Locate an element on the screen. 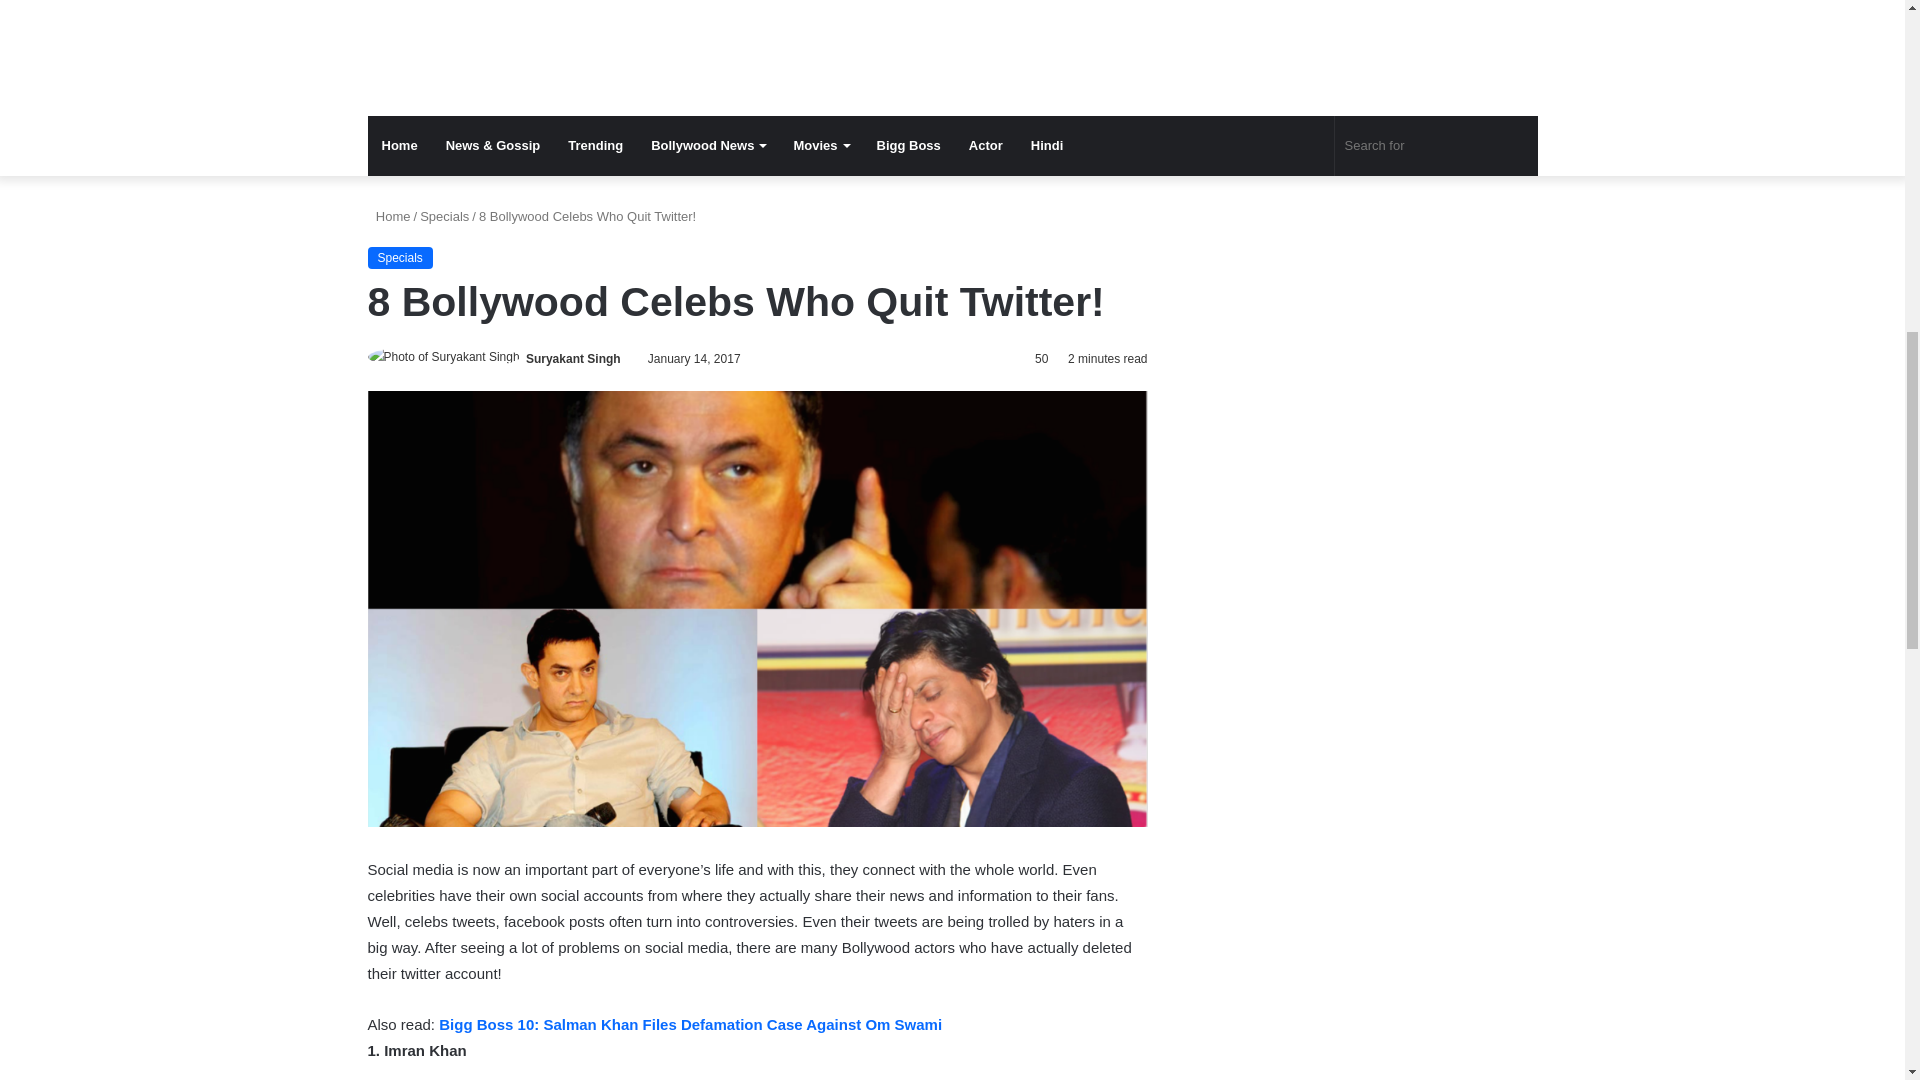  Home is located at coordinates (400, 146).